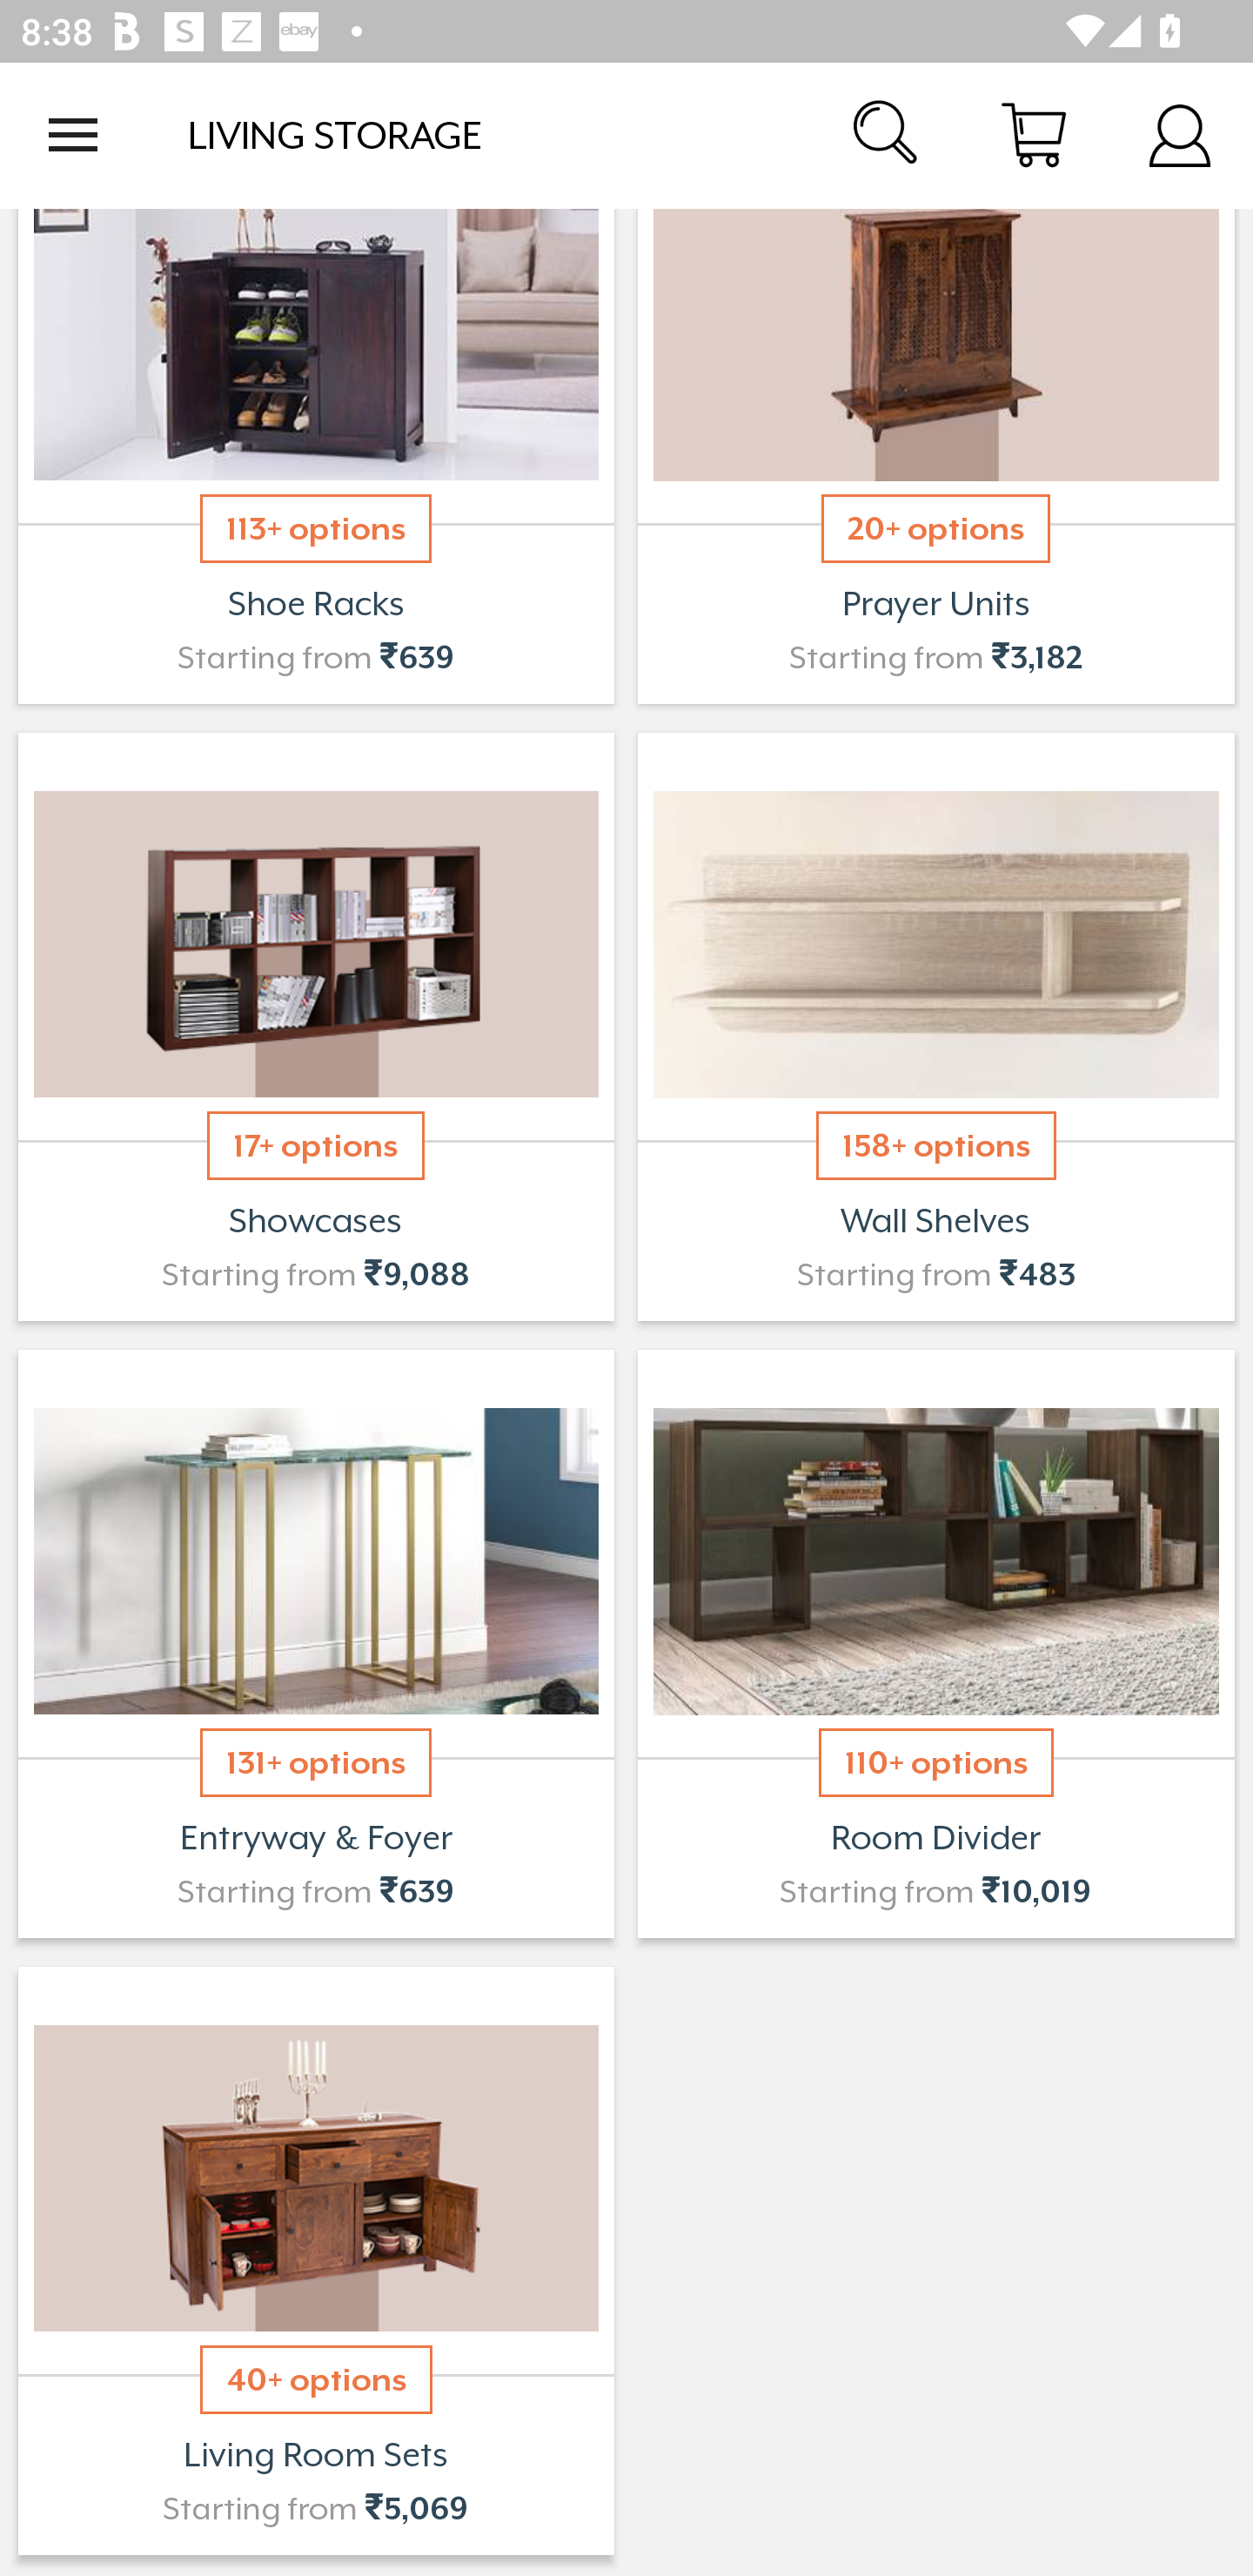 The height and width of the screenshot is (2576, 1253). Describe the element at coordinates (936, 460) in the screenshot. I see `20+ options Prayer Units Starting from  ₹3,182` at that location.